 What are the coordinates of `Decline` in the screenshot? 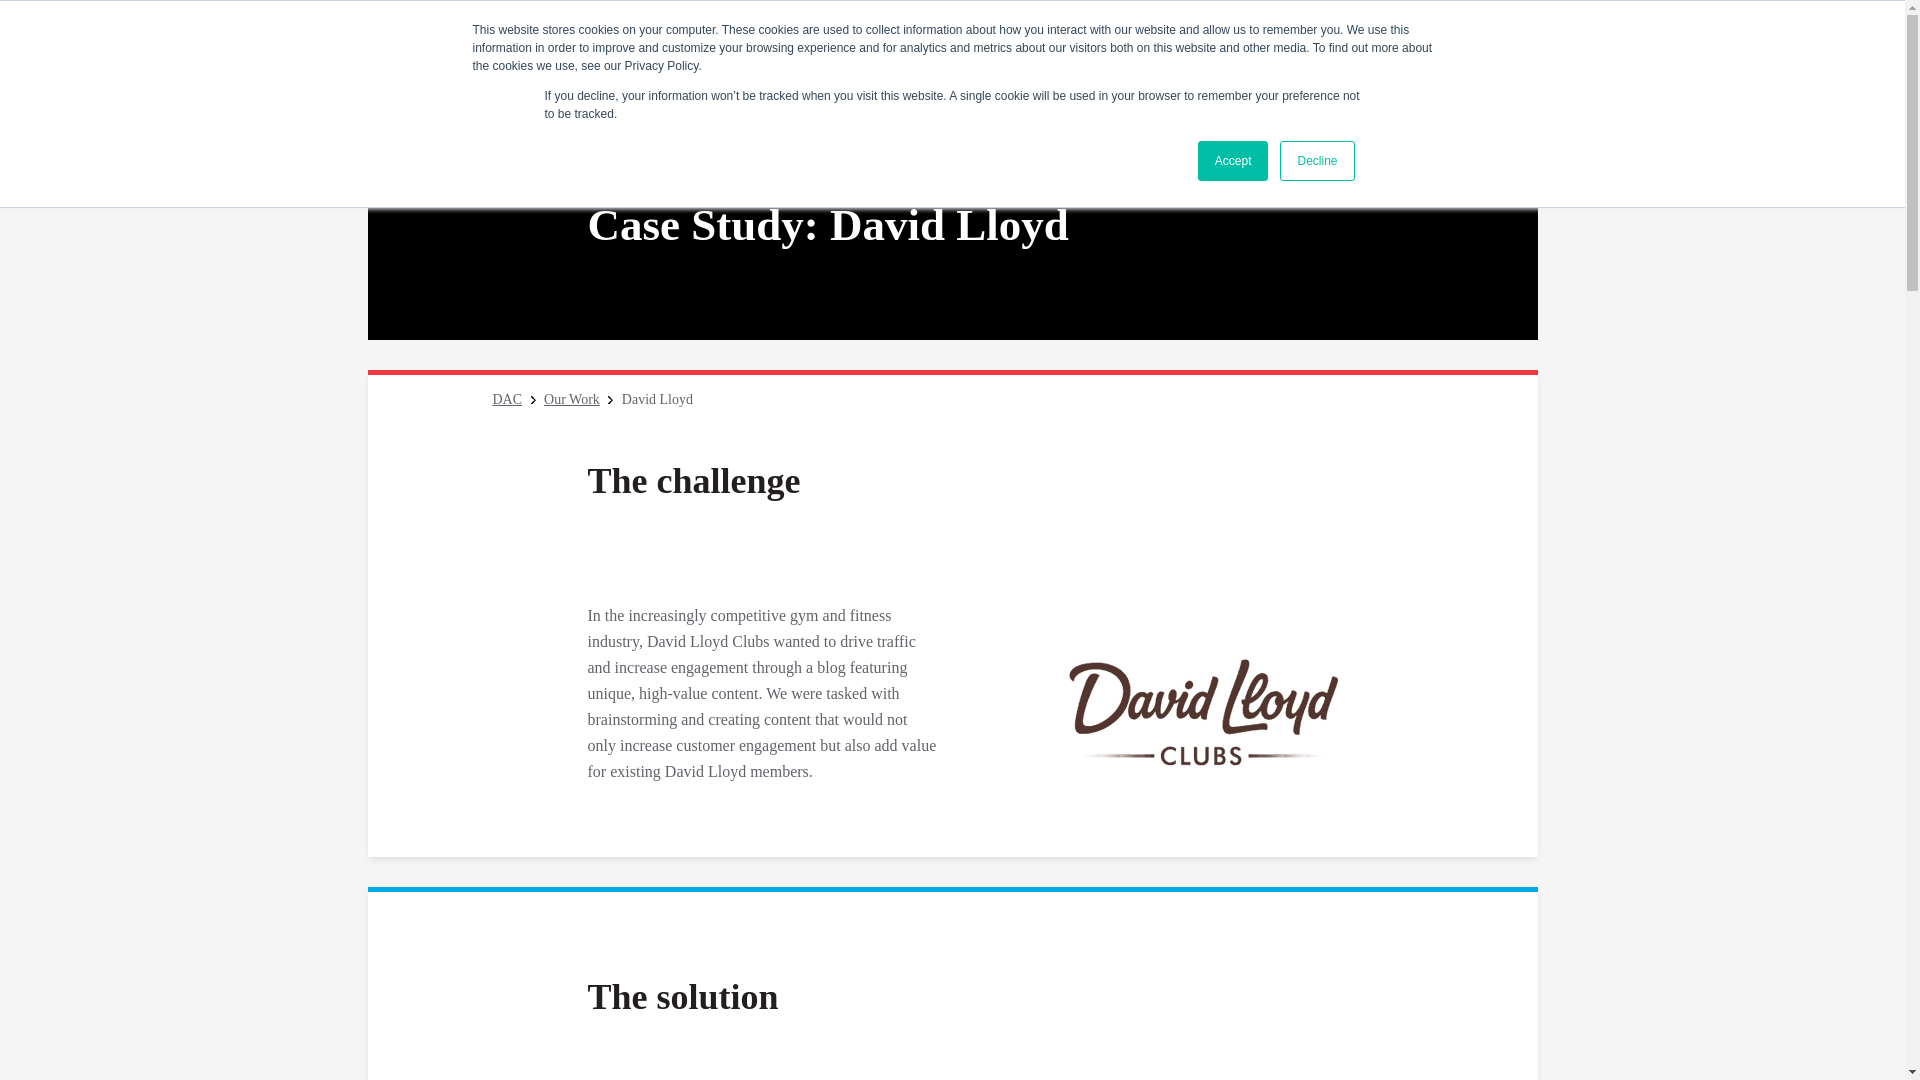 It's located at (1316, 161).